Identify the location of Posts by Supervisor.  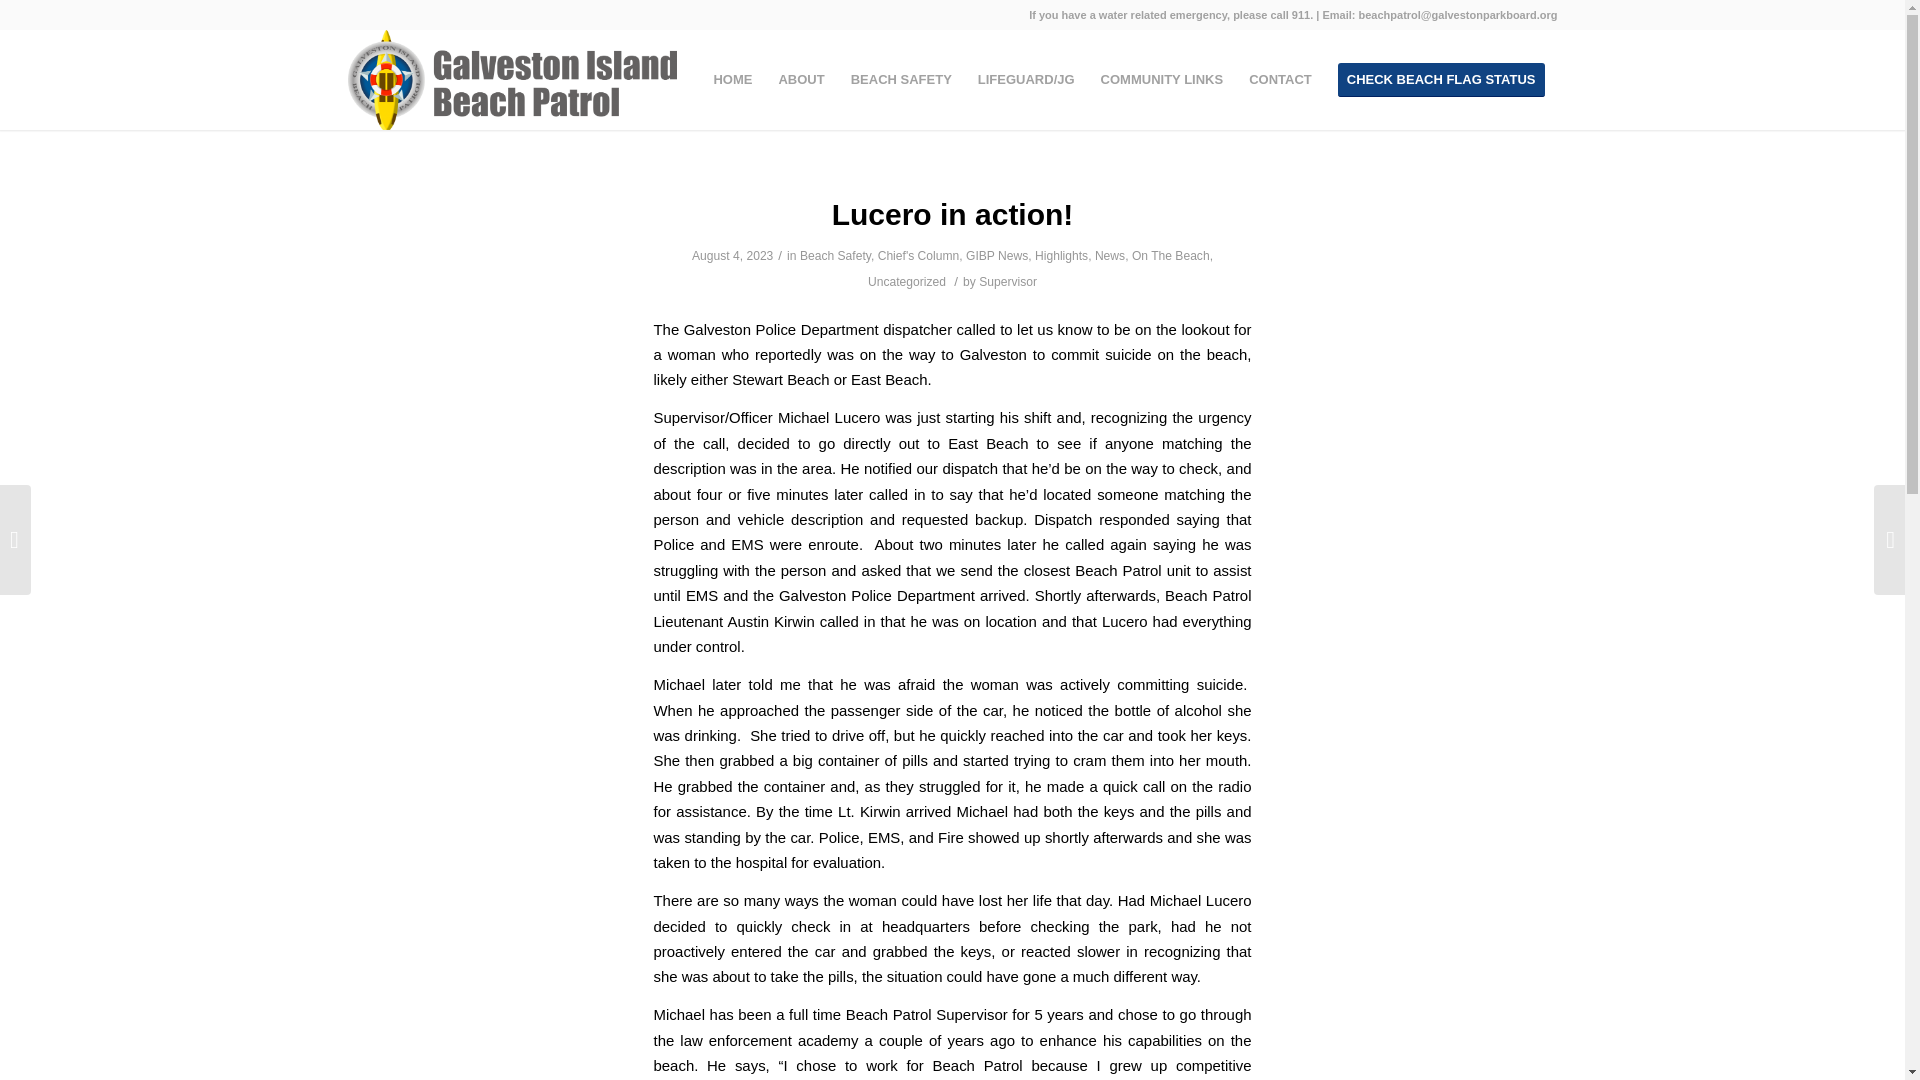
(1008, 282).